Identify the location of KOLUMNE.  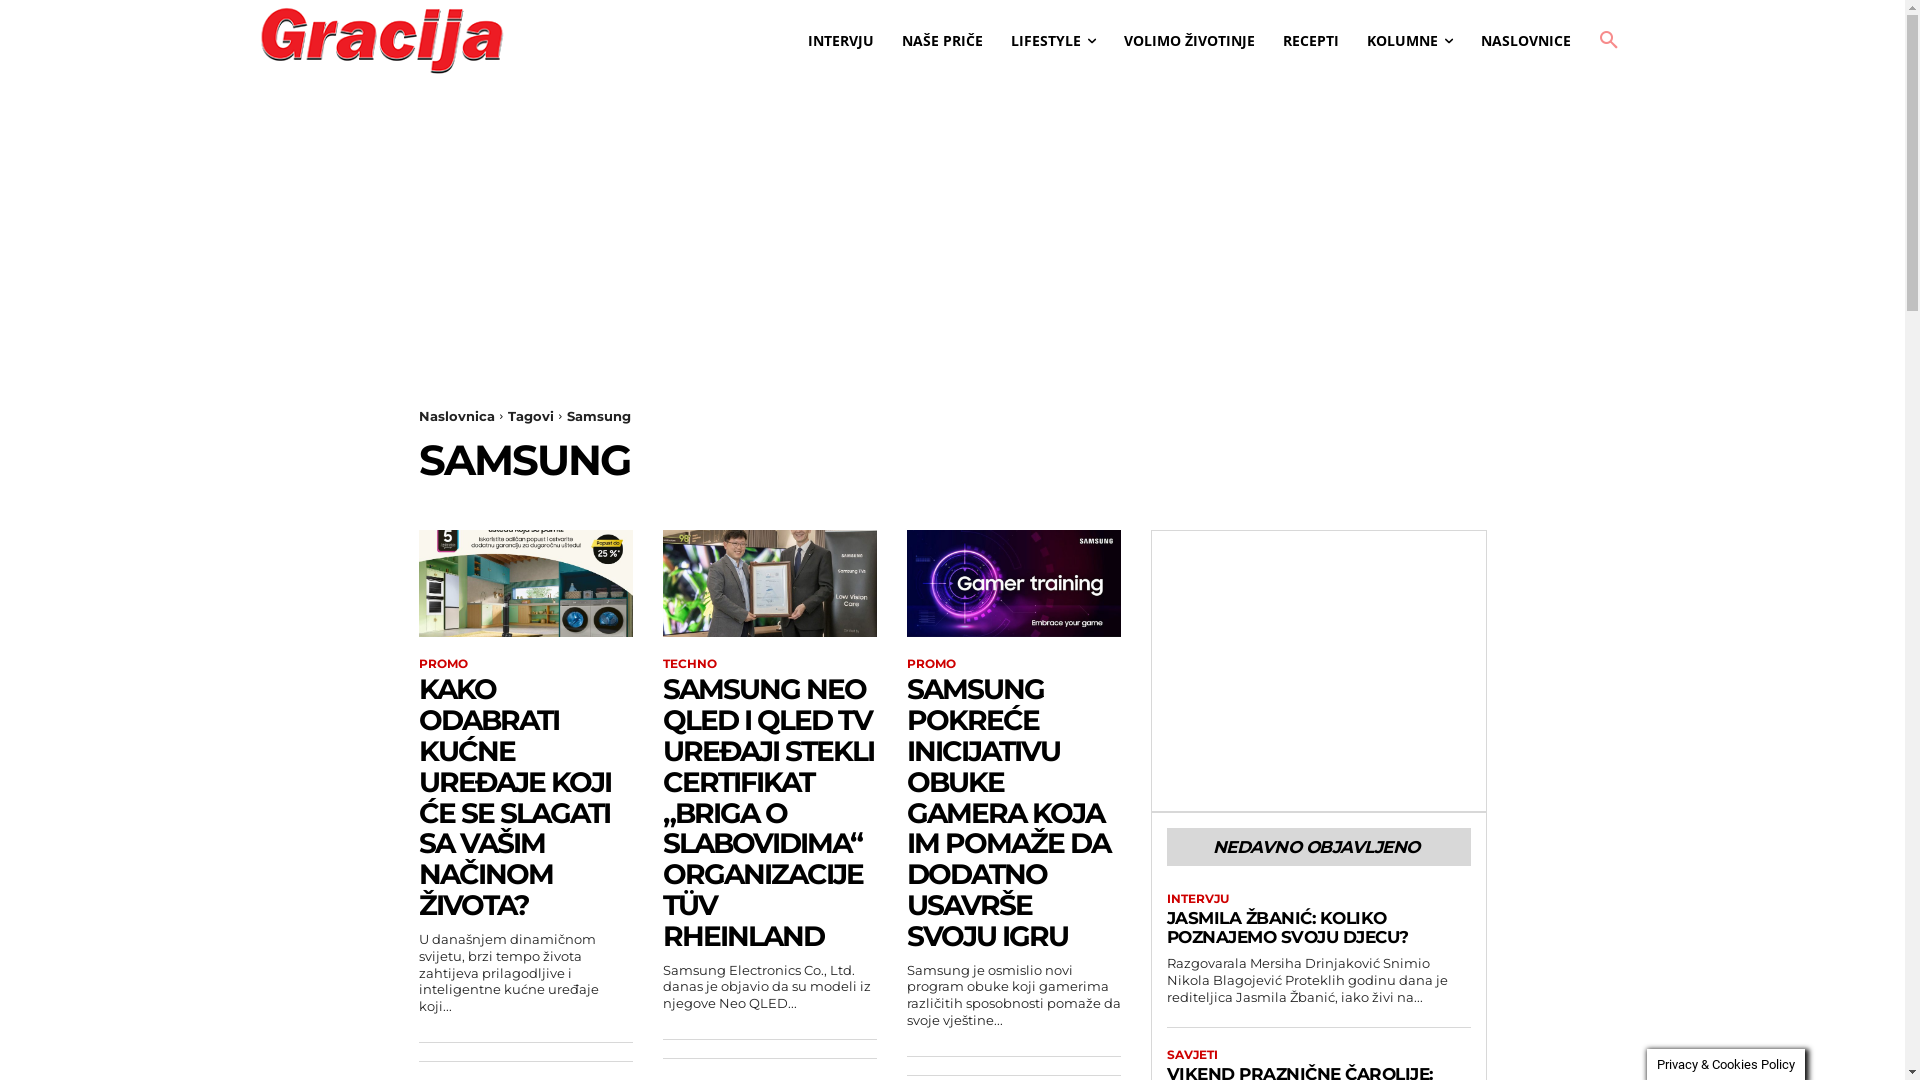
(1410, 41).